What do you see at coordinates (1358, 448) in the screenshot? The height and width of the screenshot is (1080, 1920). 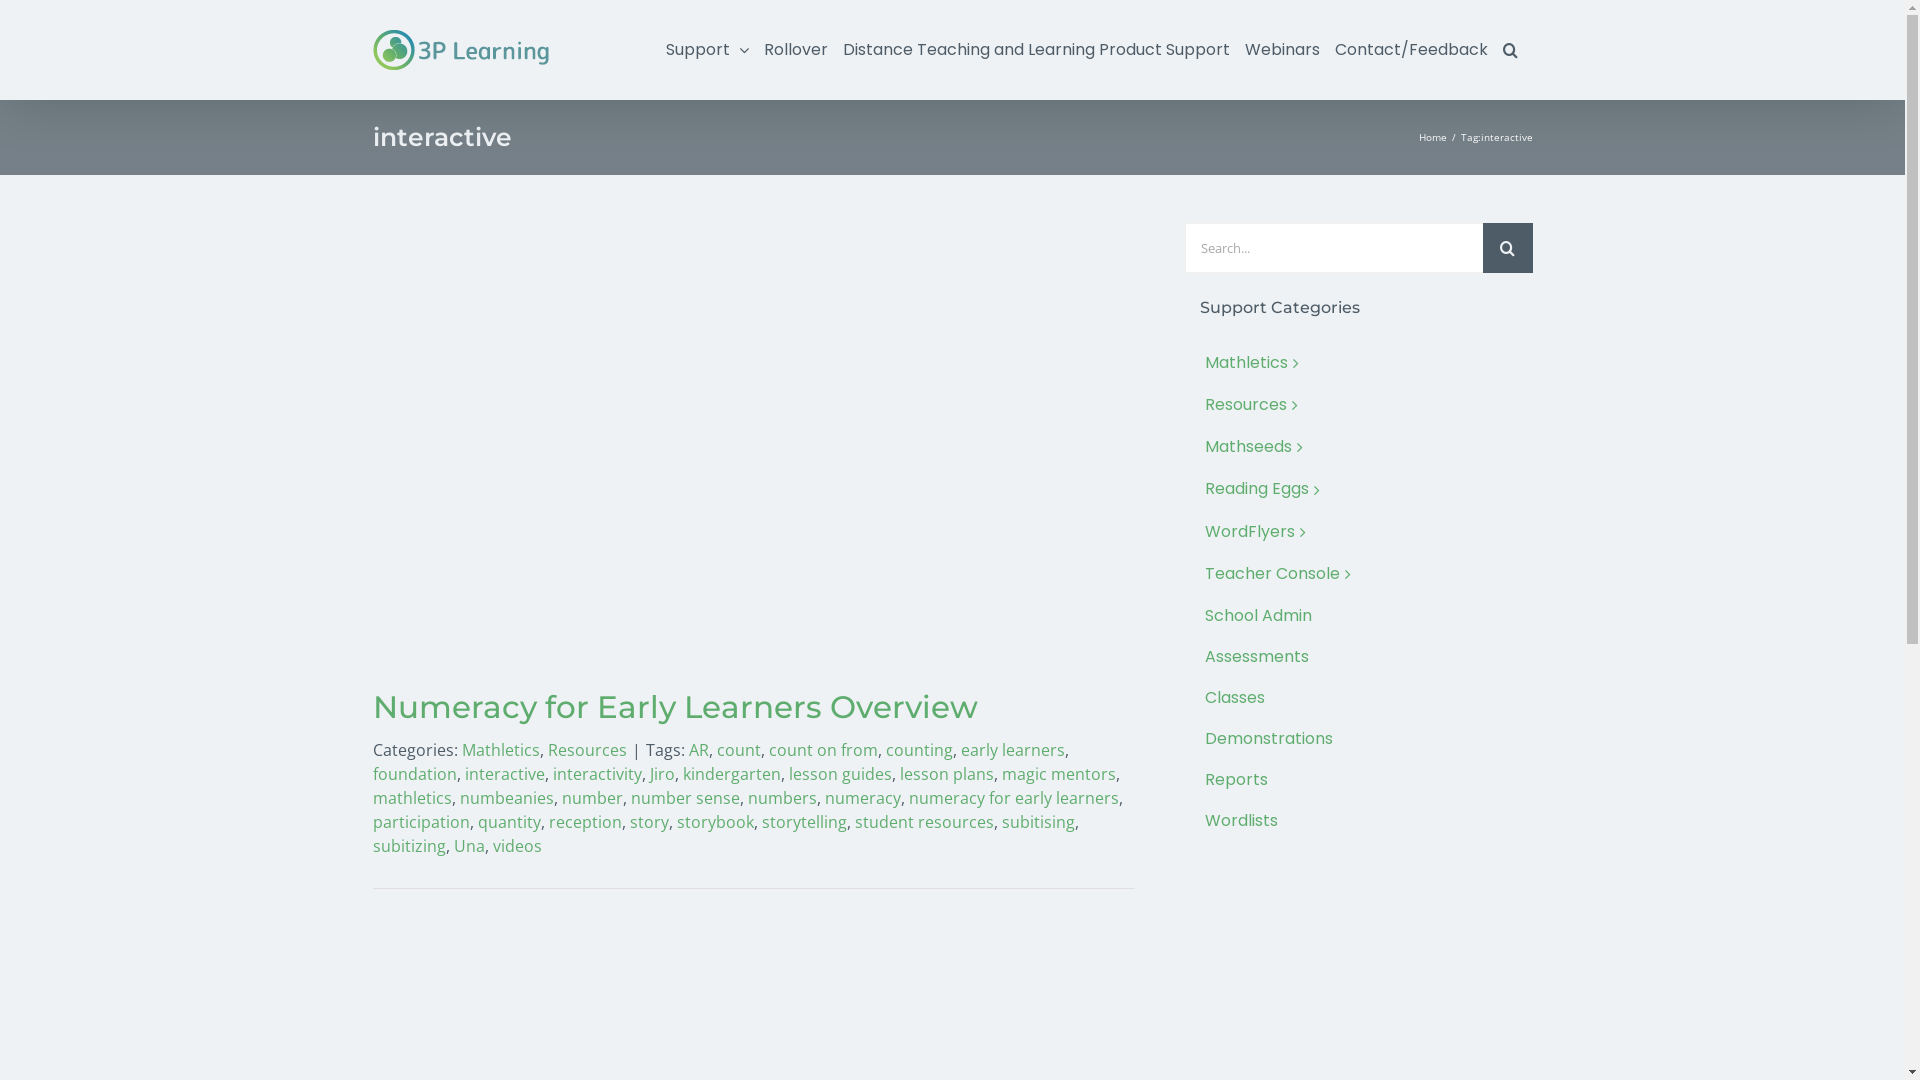 I see `Mathseeds` at bounding box center [1358, 448].